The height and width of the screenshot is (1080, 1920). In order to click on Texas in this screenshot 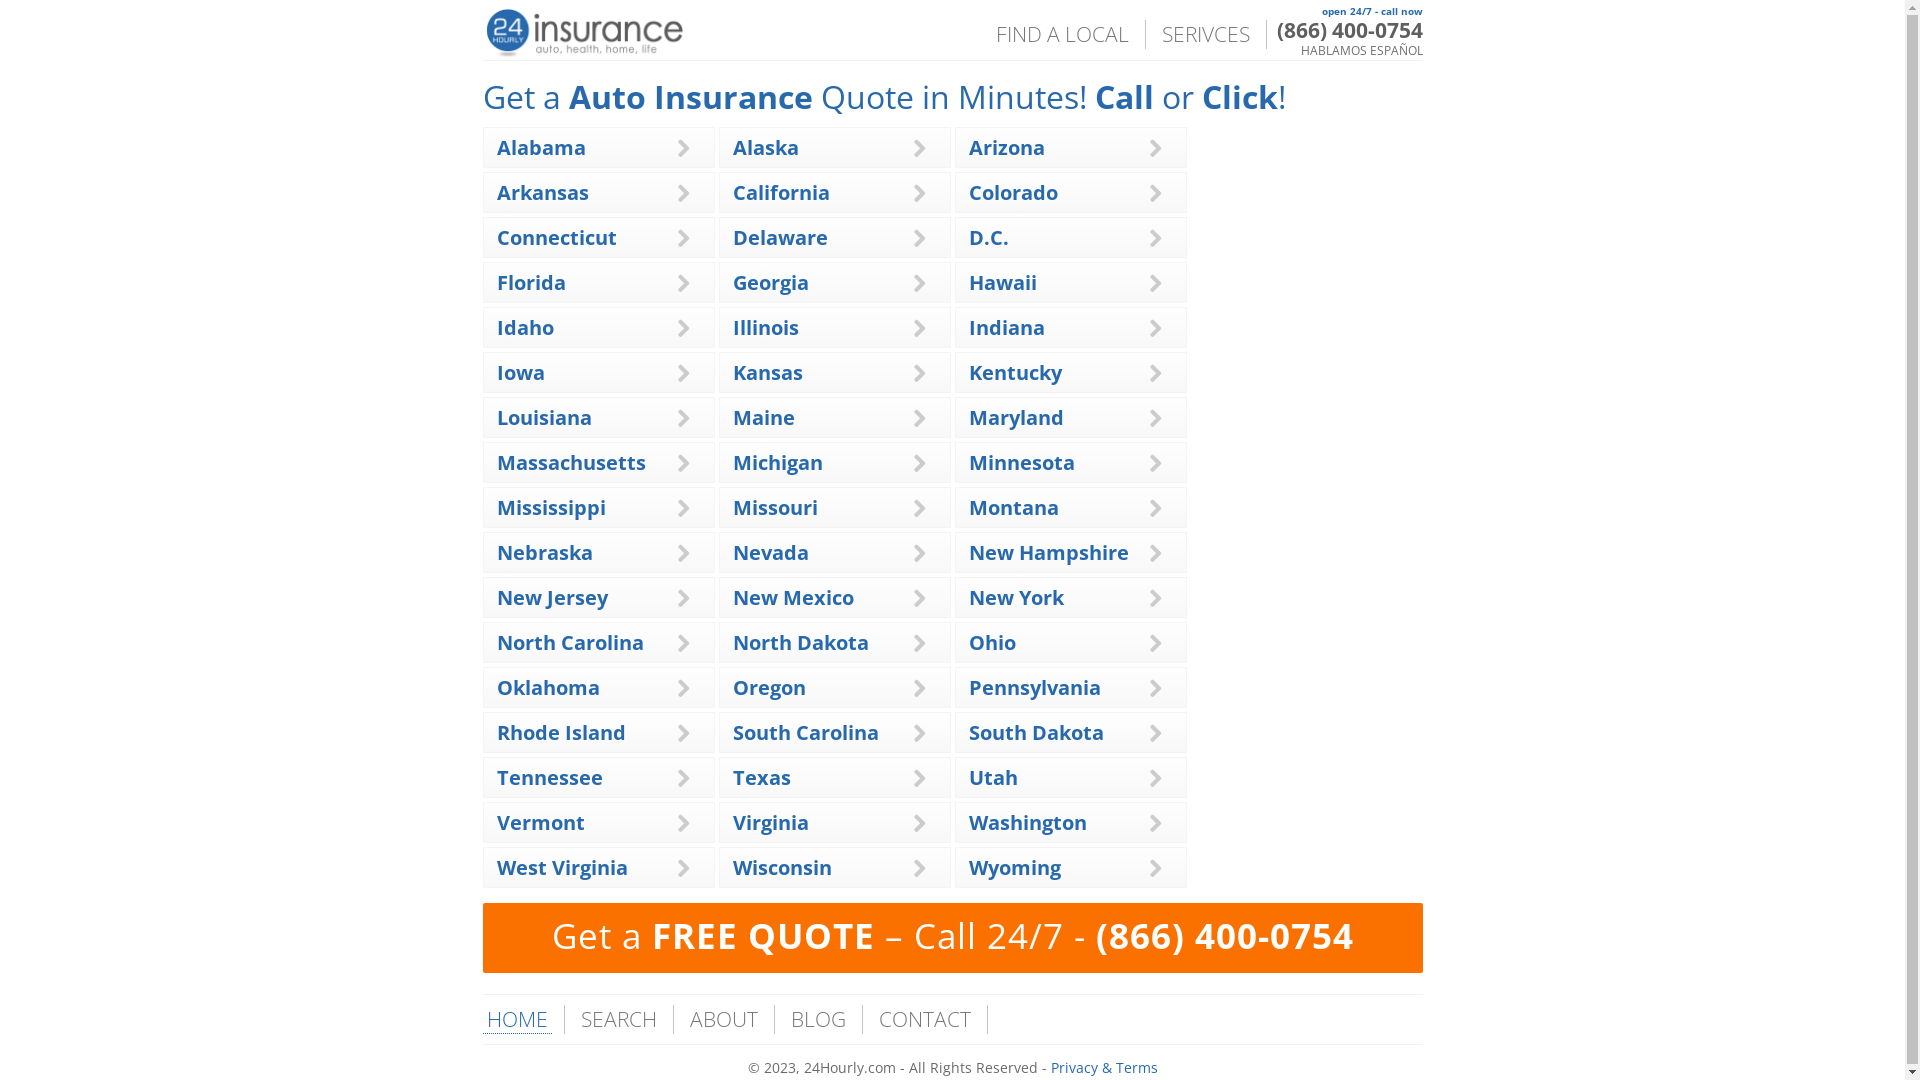, I will do `click(761, 778)`.